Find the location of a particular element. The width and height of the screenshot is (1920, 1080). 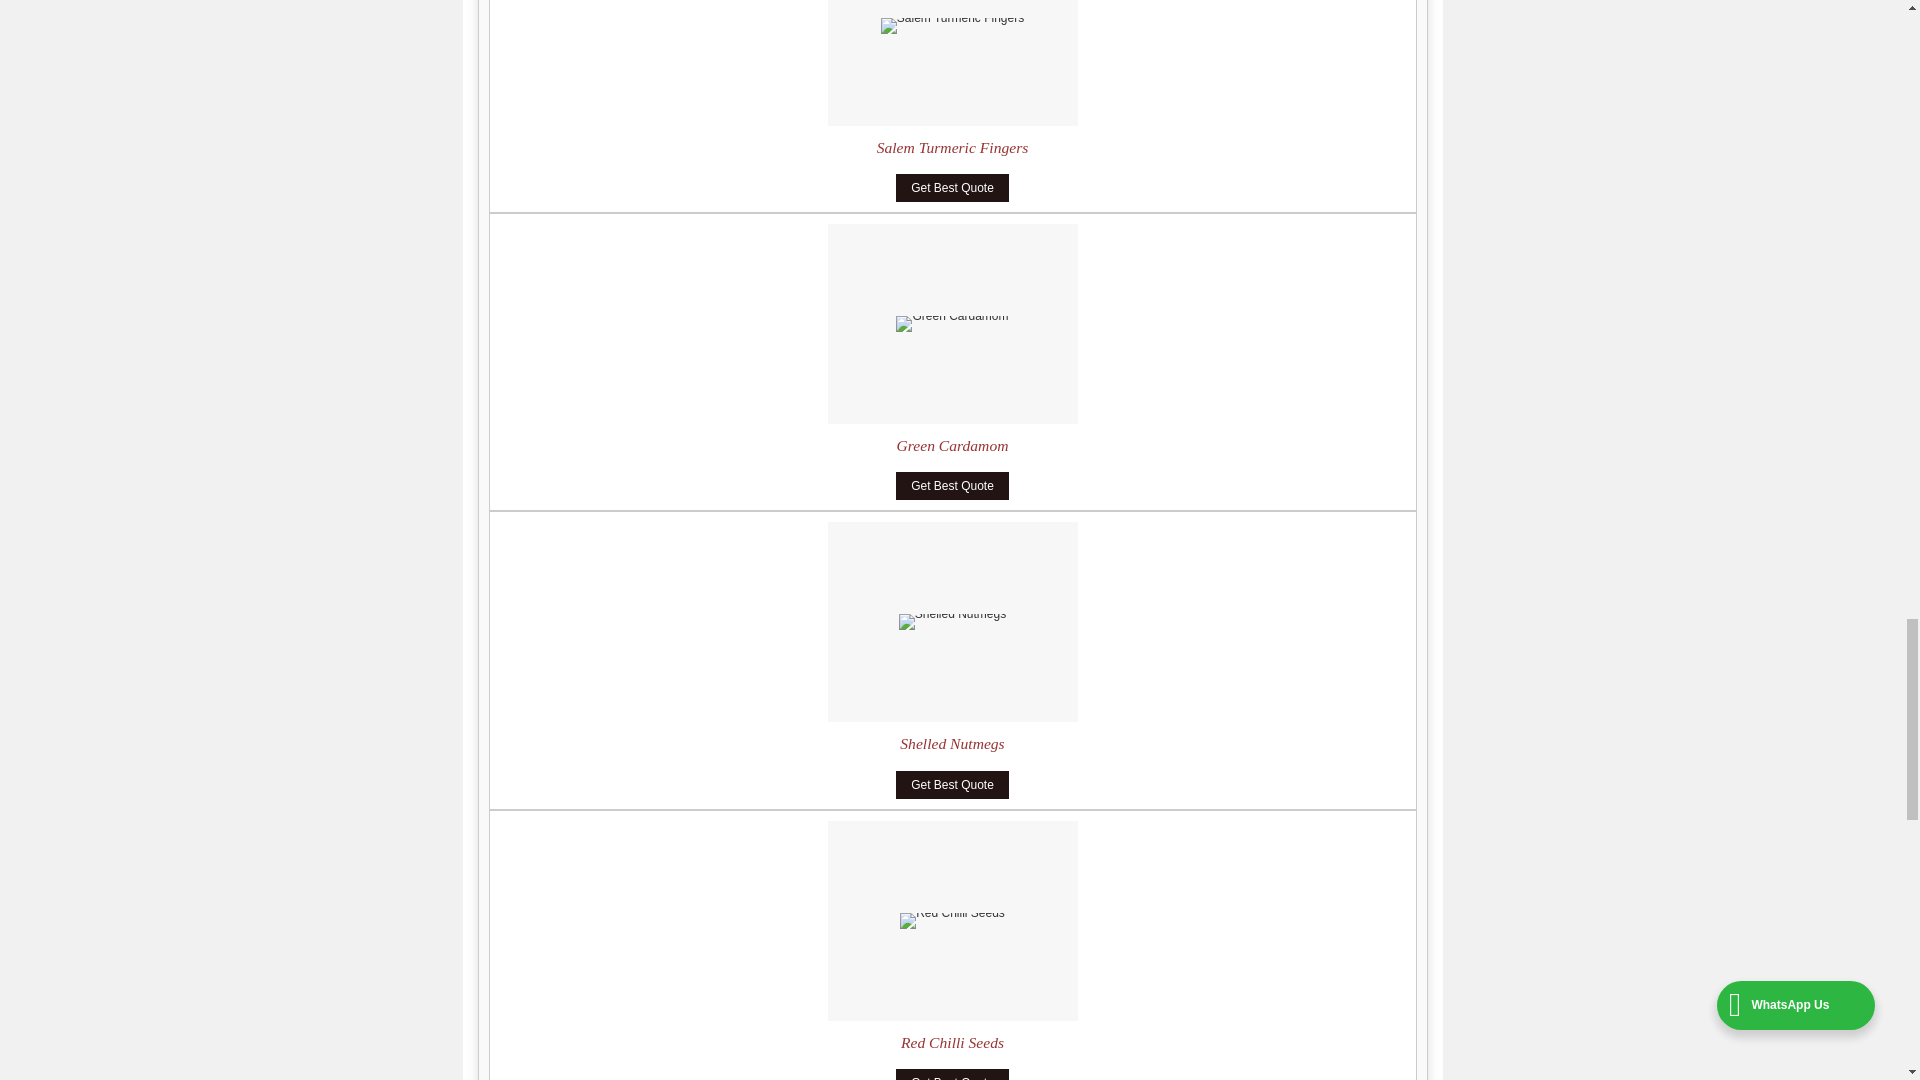

Green Cardamom is located at coordinates (952, 445).